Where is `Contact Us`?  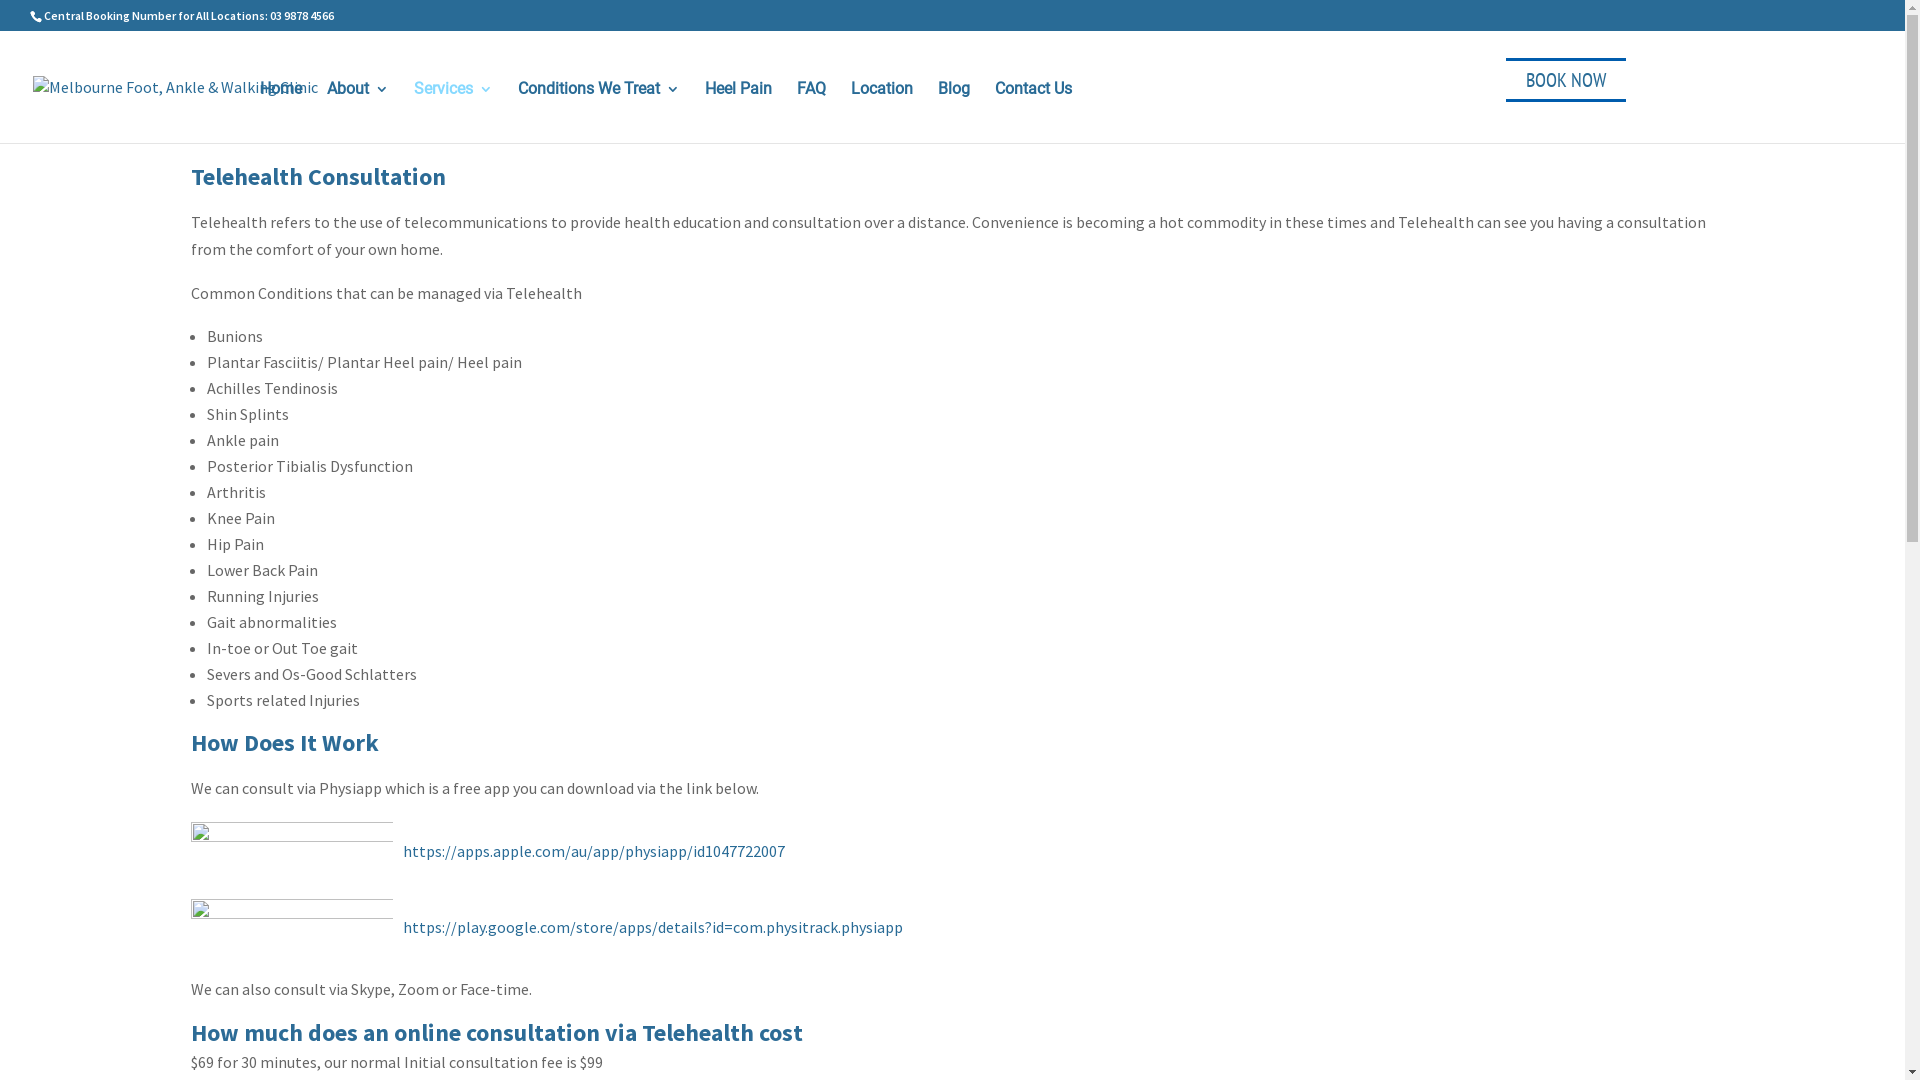 Contact Us is located at coordinates (1033, 110).